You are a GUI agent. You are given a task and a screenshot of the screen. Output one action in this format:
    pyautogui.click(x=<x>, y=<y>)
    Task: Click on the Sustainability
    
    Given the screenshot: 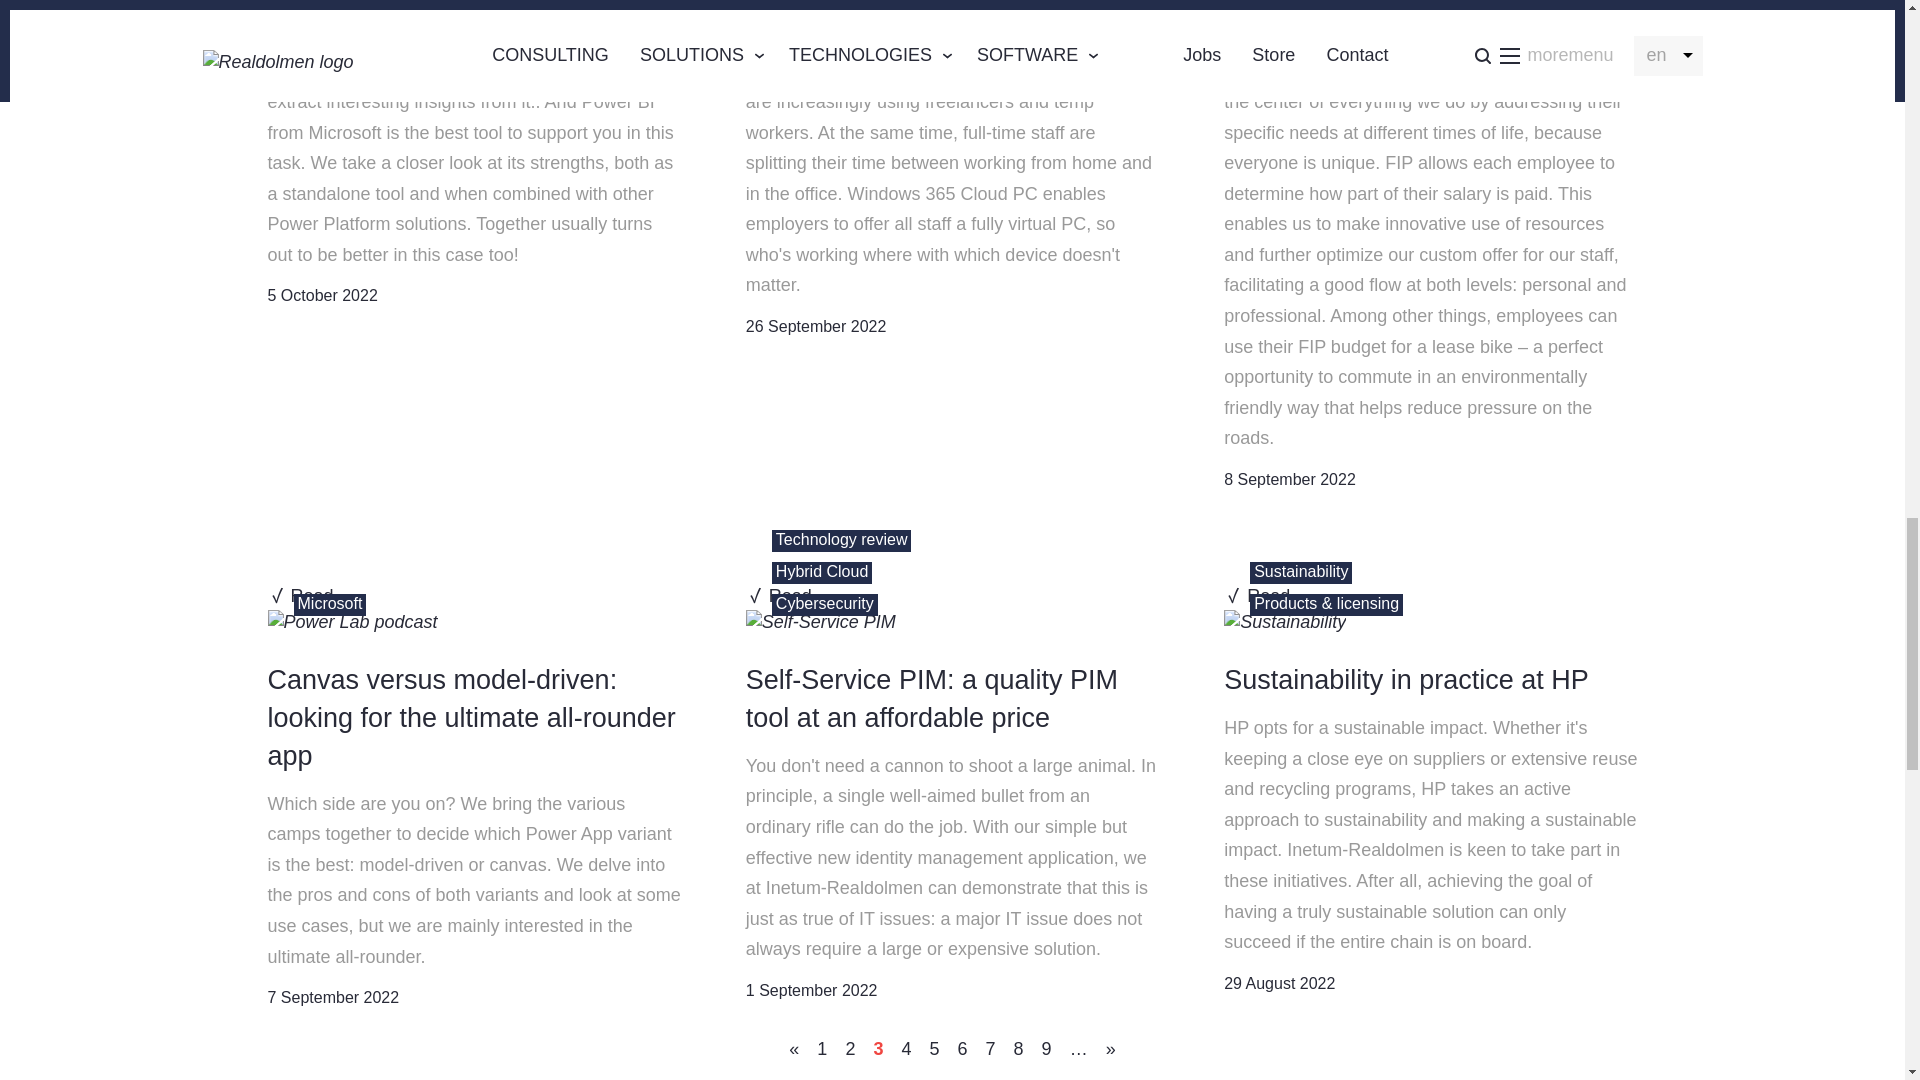 What is the action you would take?
    pyautogui.click(x=1284, y=623)
    